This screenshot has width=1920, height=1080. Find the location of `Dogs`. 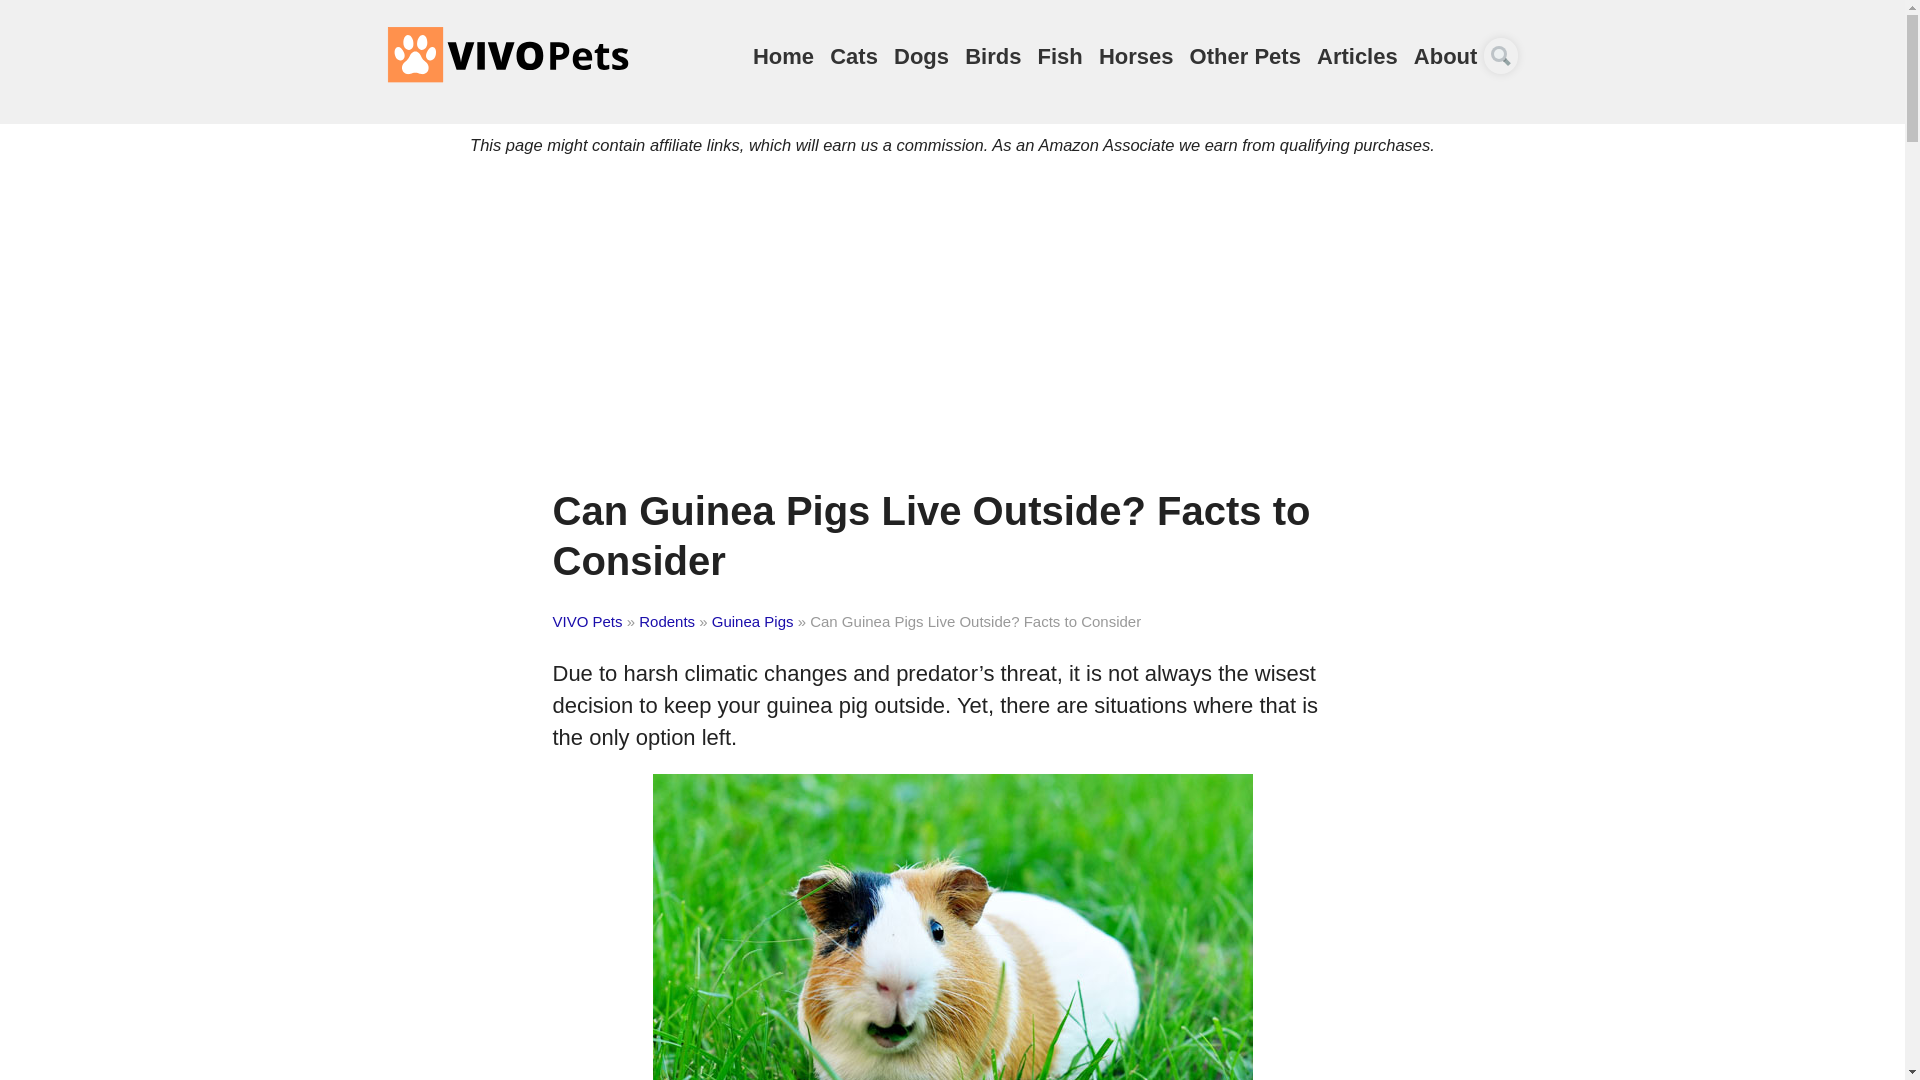

Dogs is located at coordinates (921, 56).